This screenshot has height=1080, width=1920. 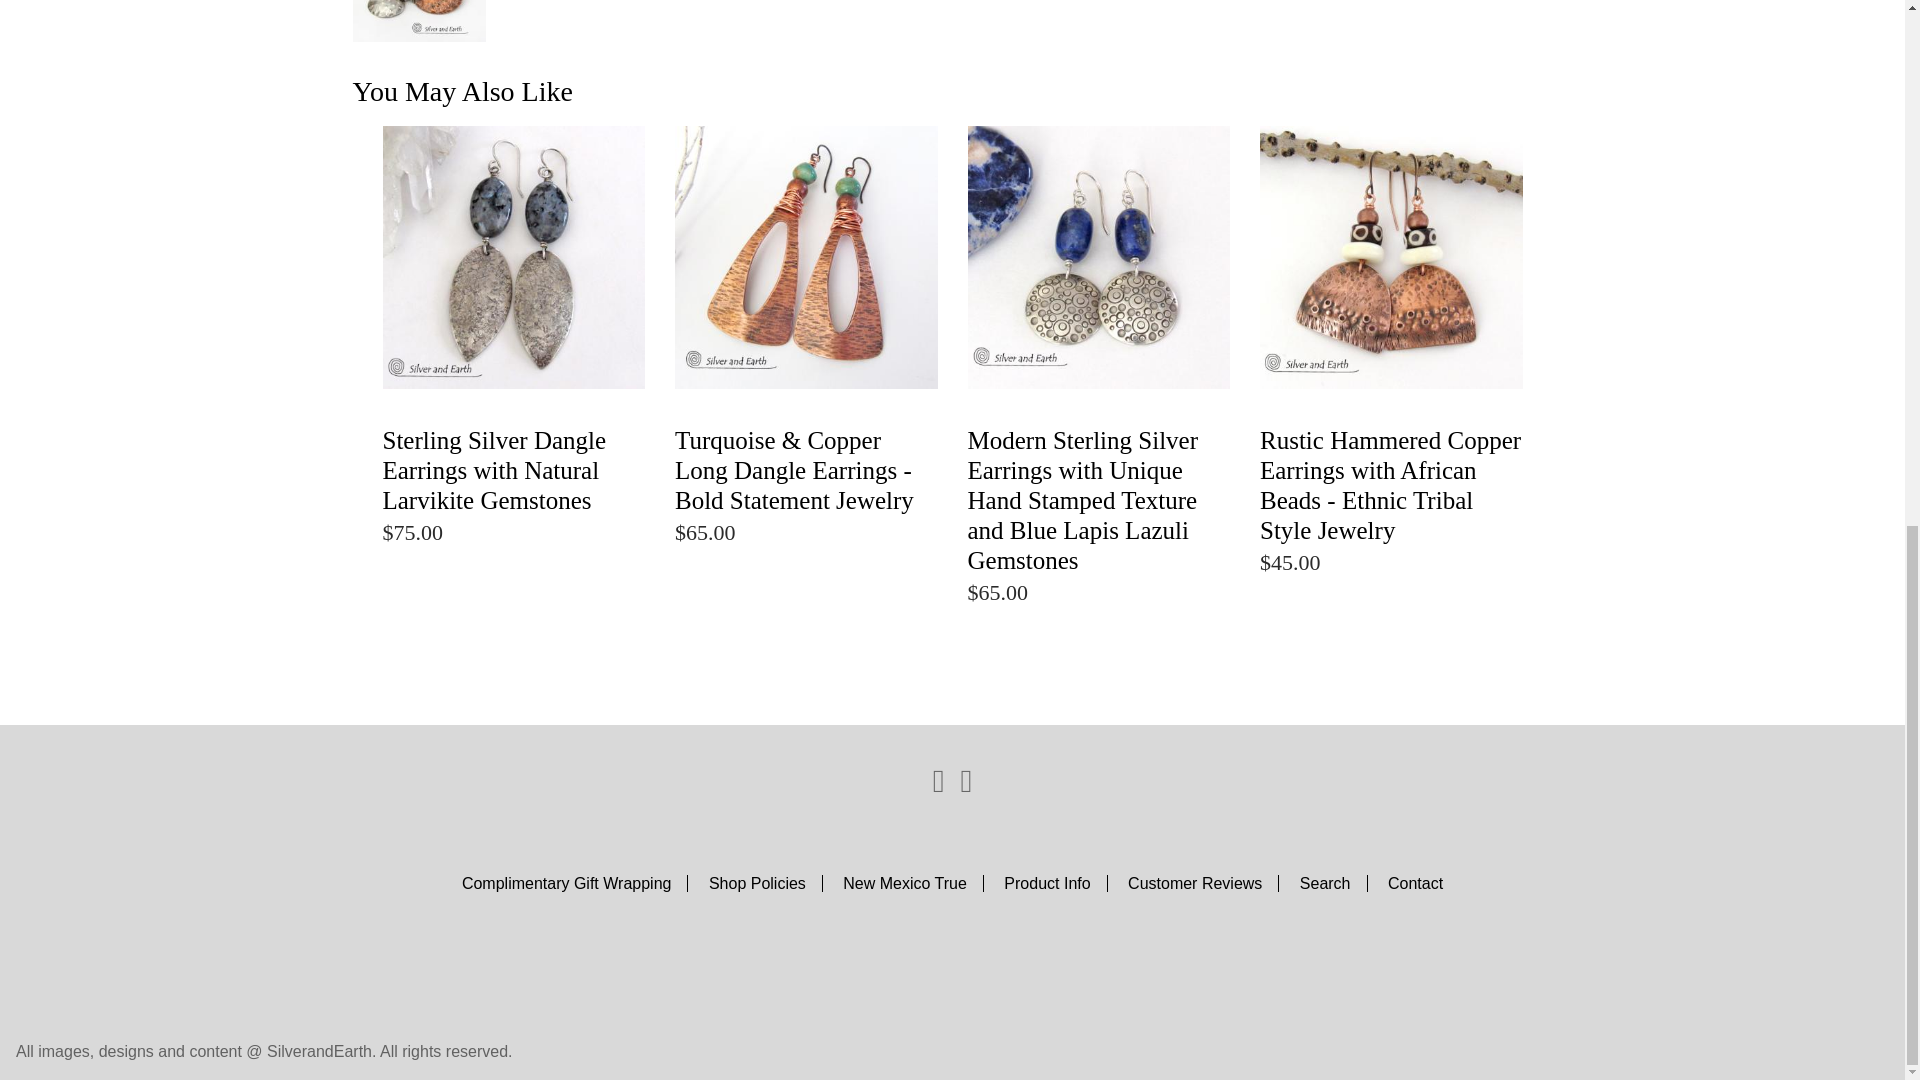 I want to click on Product Info, so click(x=1056, y=883).